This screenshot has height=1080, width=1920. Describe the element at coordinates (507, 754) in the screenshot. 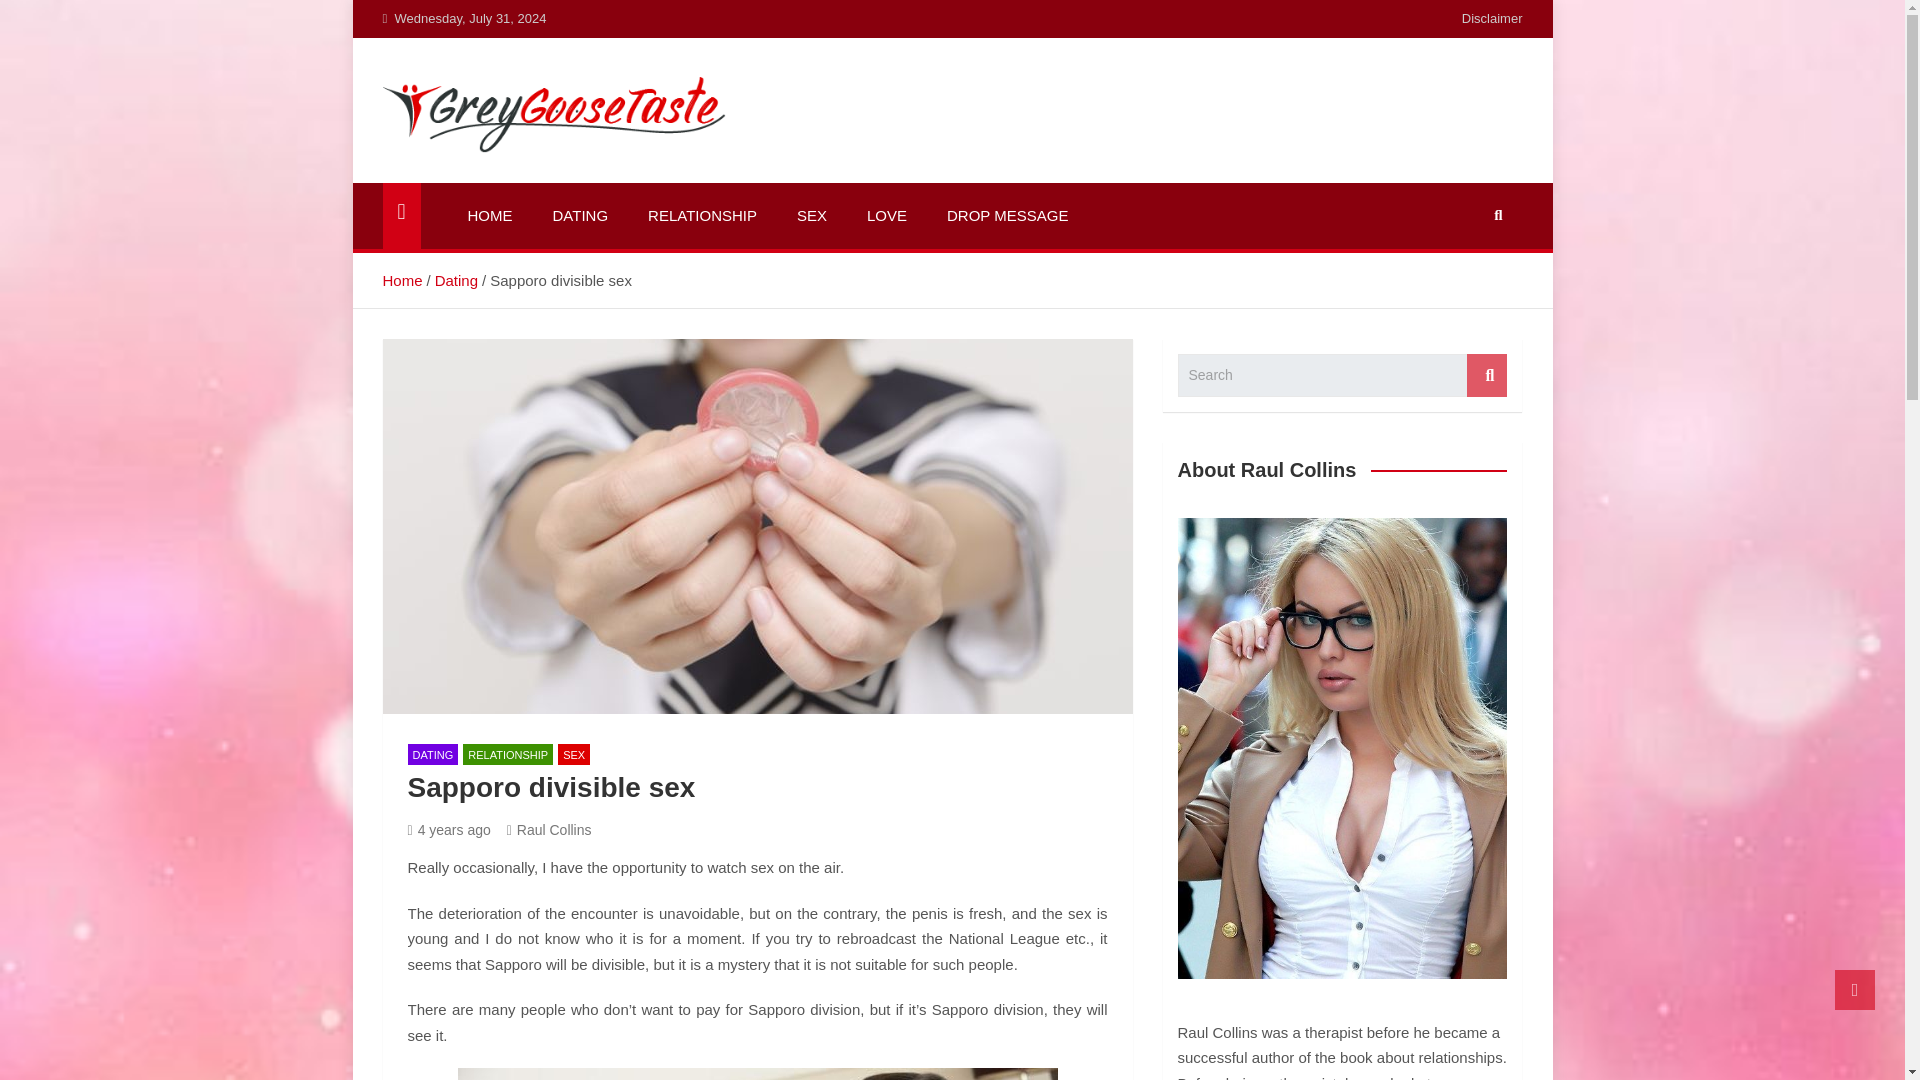

I see `RELATIONSHIP` at that location.